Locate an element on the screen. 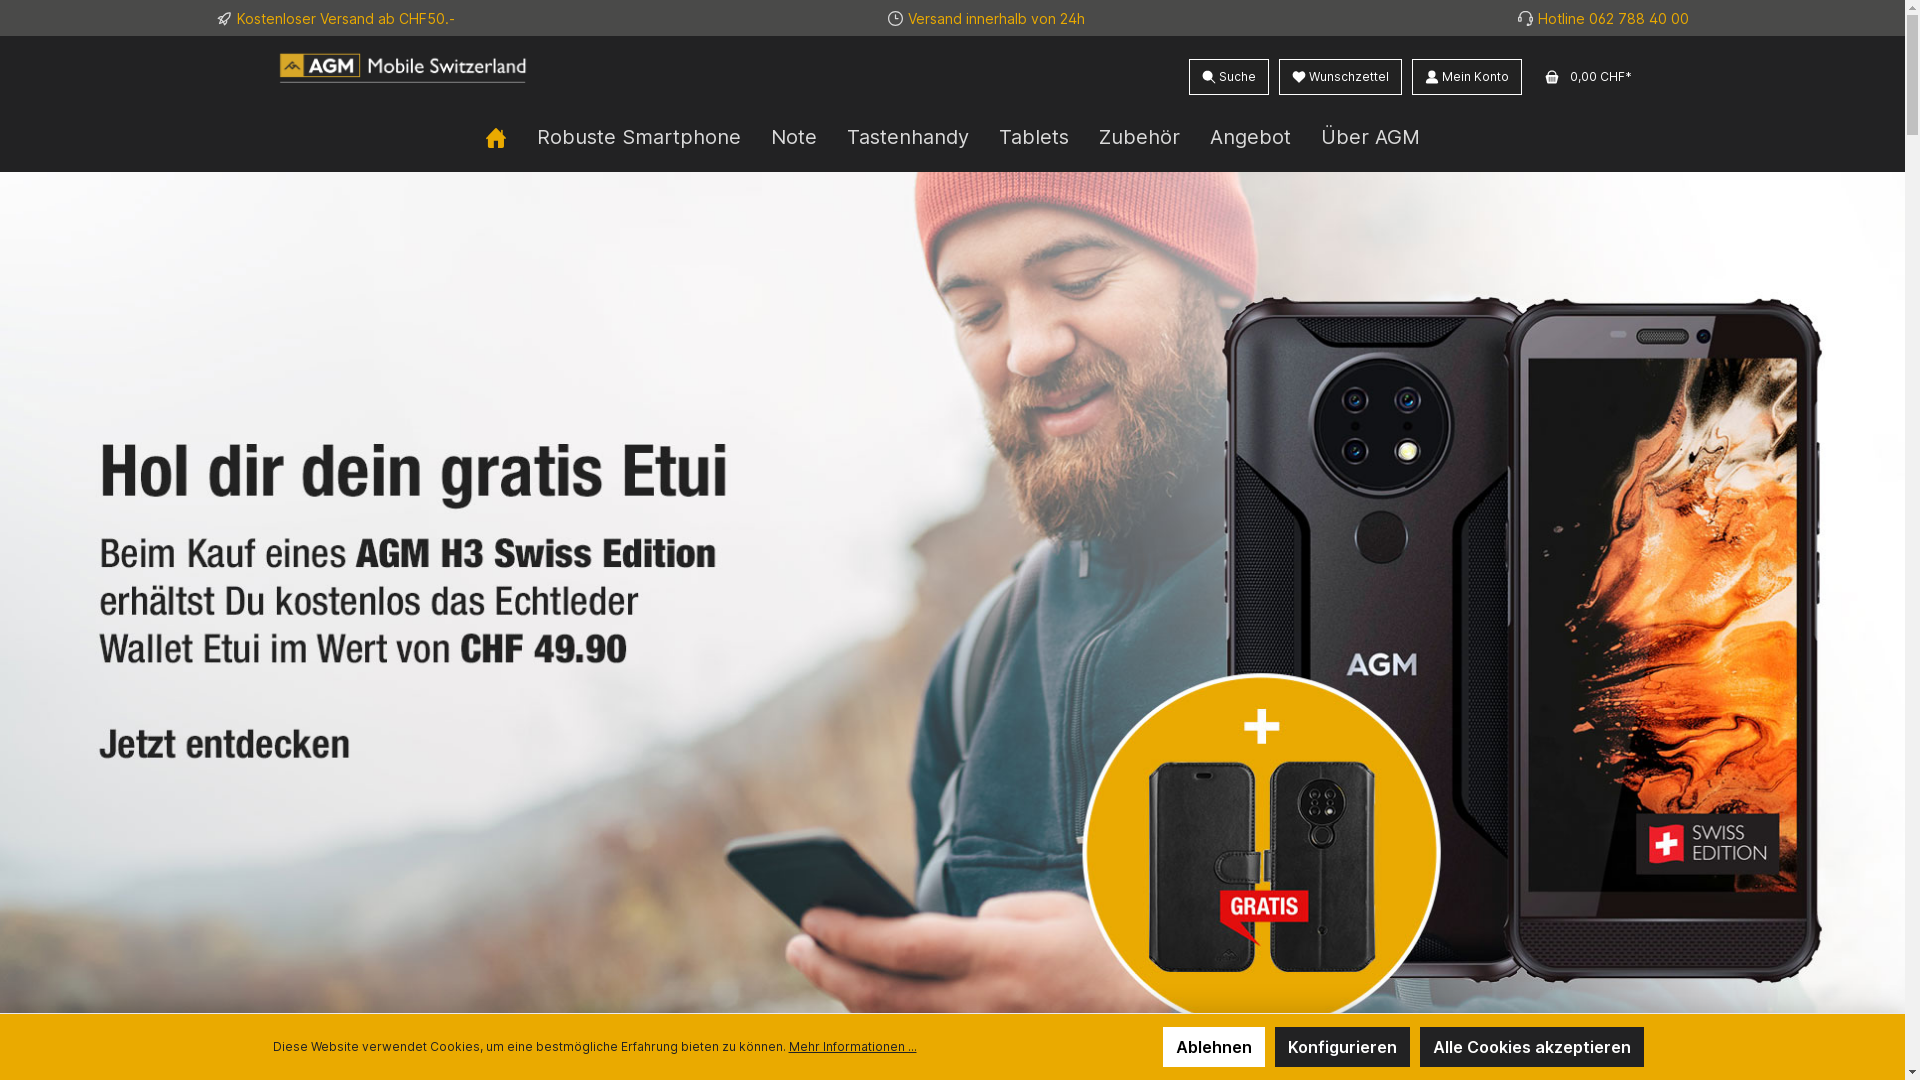 This screenshot has height=1080, width=1920. Ablehnen is located at coordinates (1213, 1047).